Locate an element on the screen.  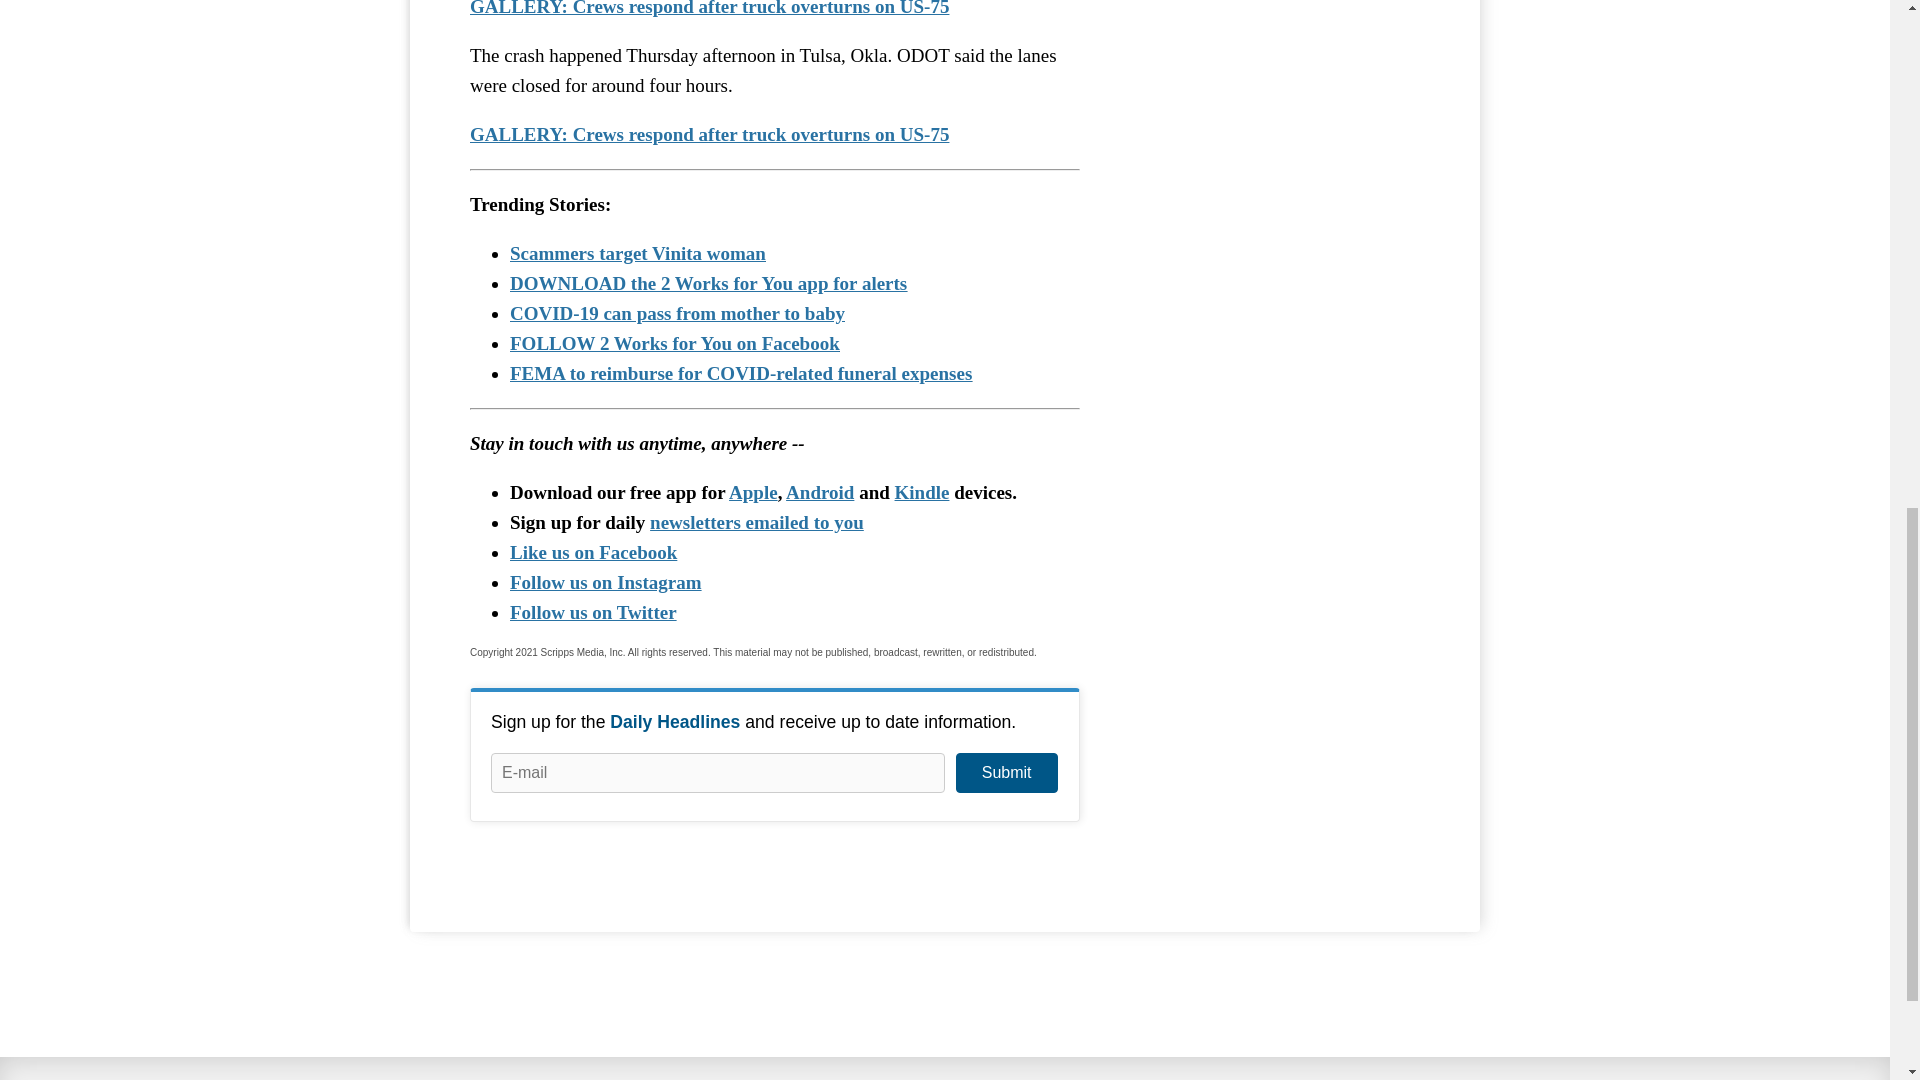
Submit is located at coordinates (1006, 772).